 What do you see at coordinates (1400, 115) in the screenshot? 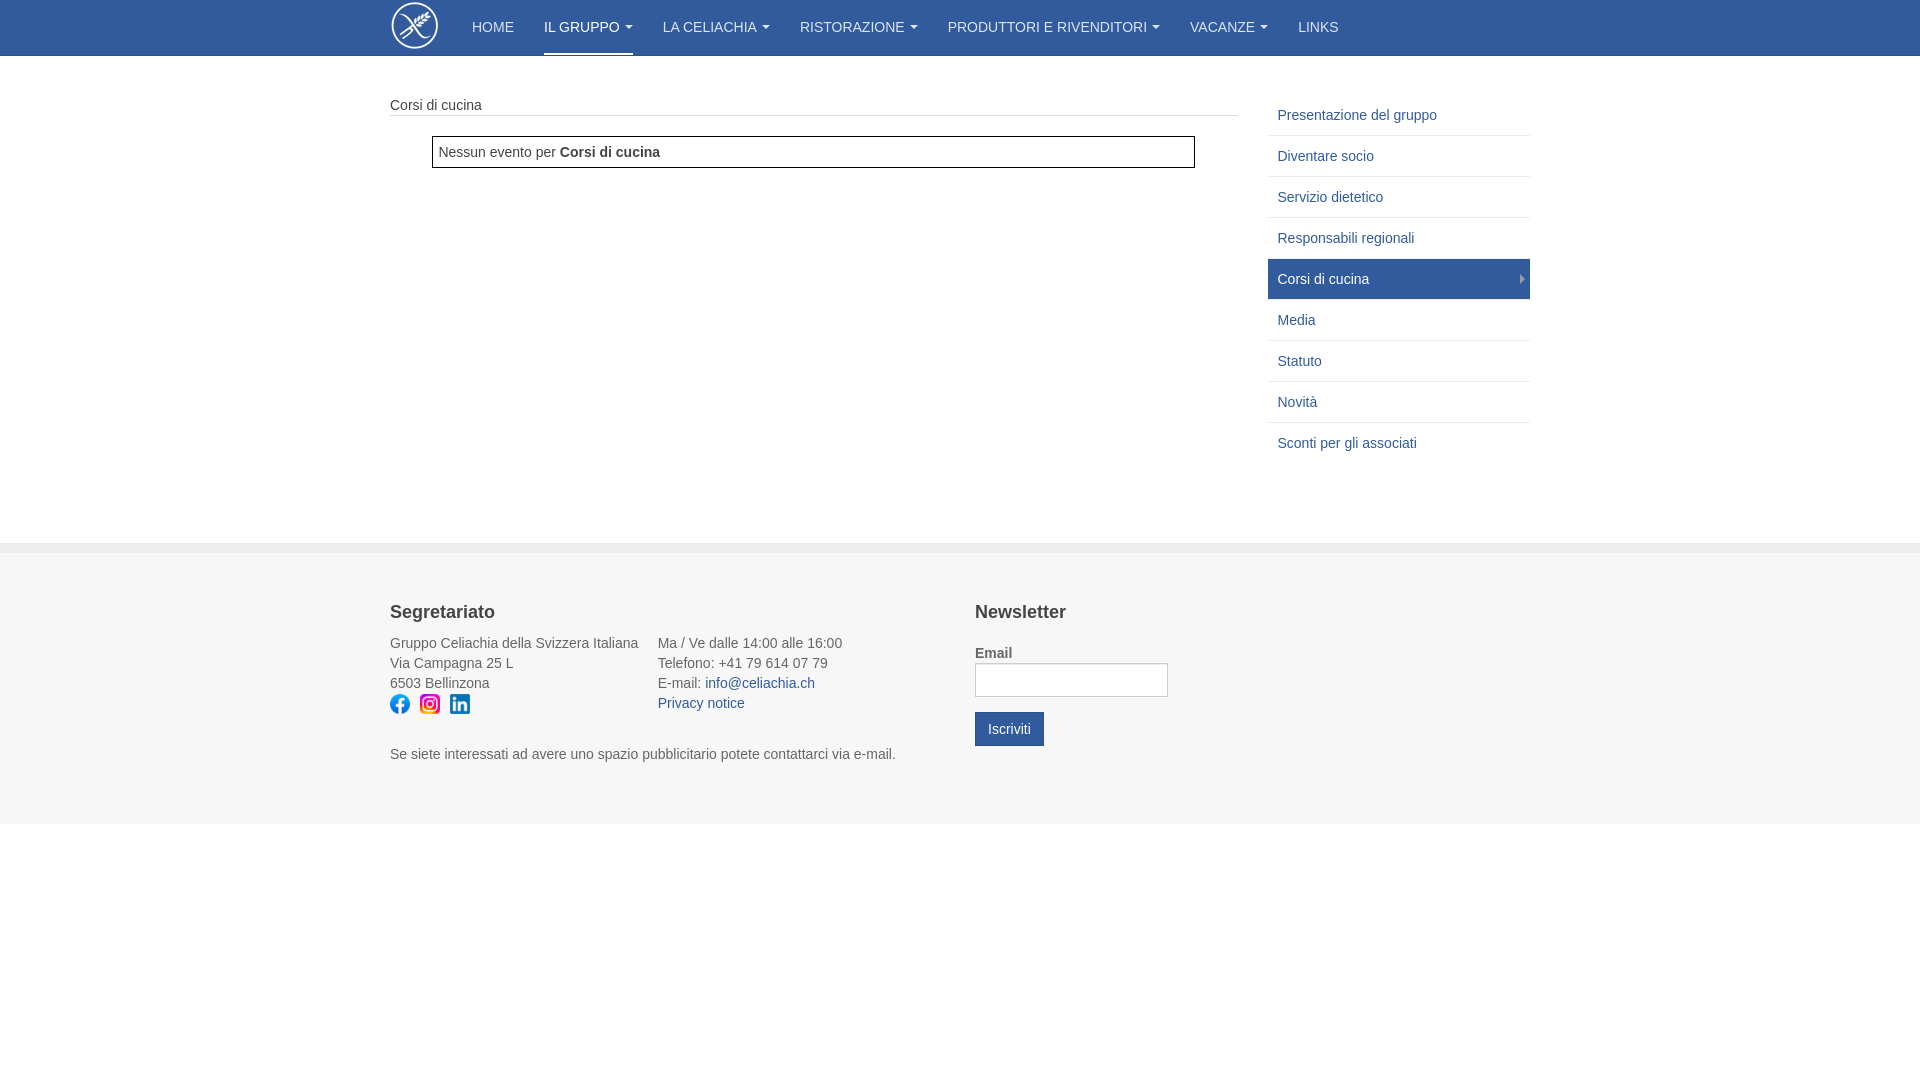
I see `Presentazione del gruppo` at bounding box center [1400, 115].